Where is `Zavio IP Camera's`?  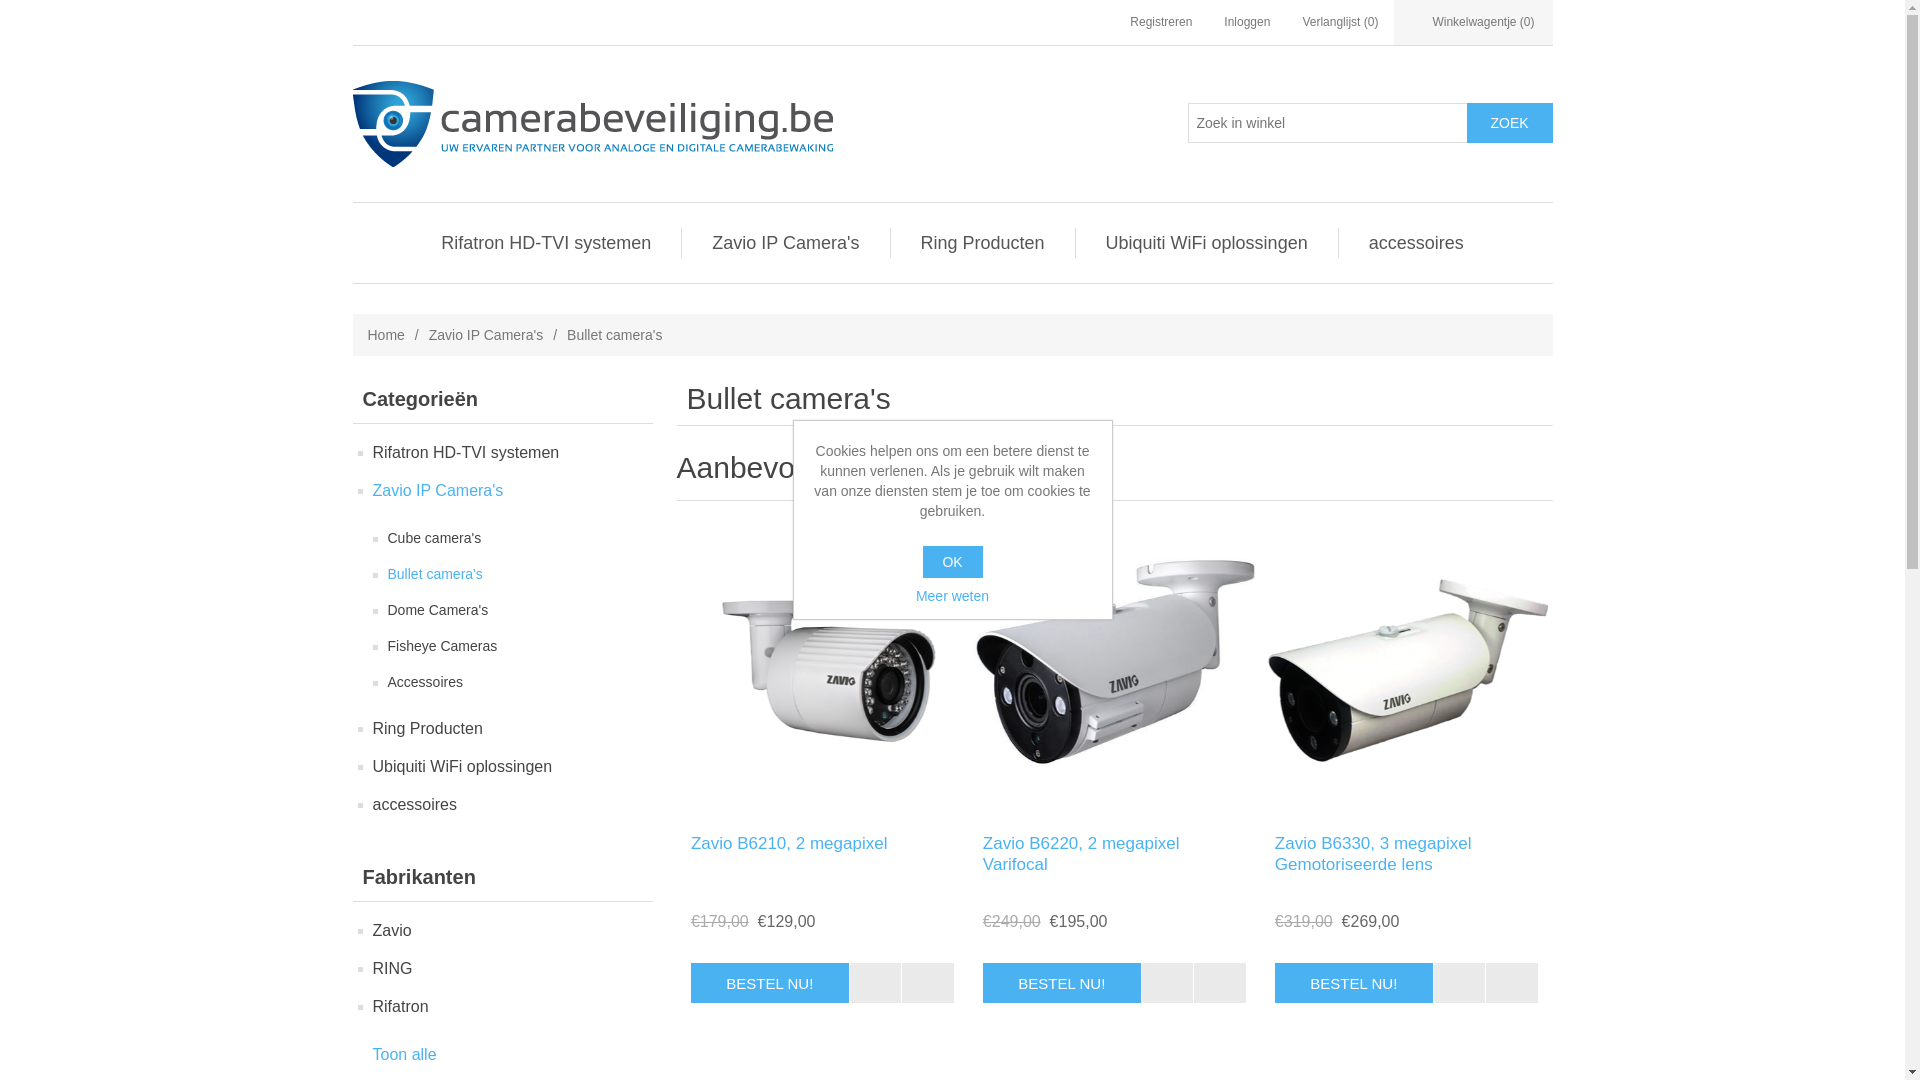
Zavio IP Camera's is located at coordinates (786, 243).